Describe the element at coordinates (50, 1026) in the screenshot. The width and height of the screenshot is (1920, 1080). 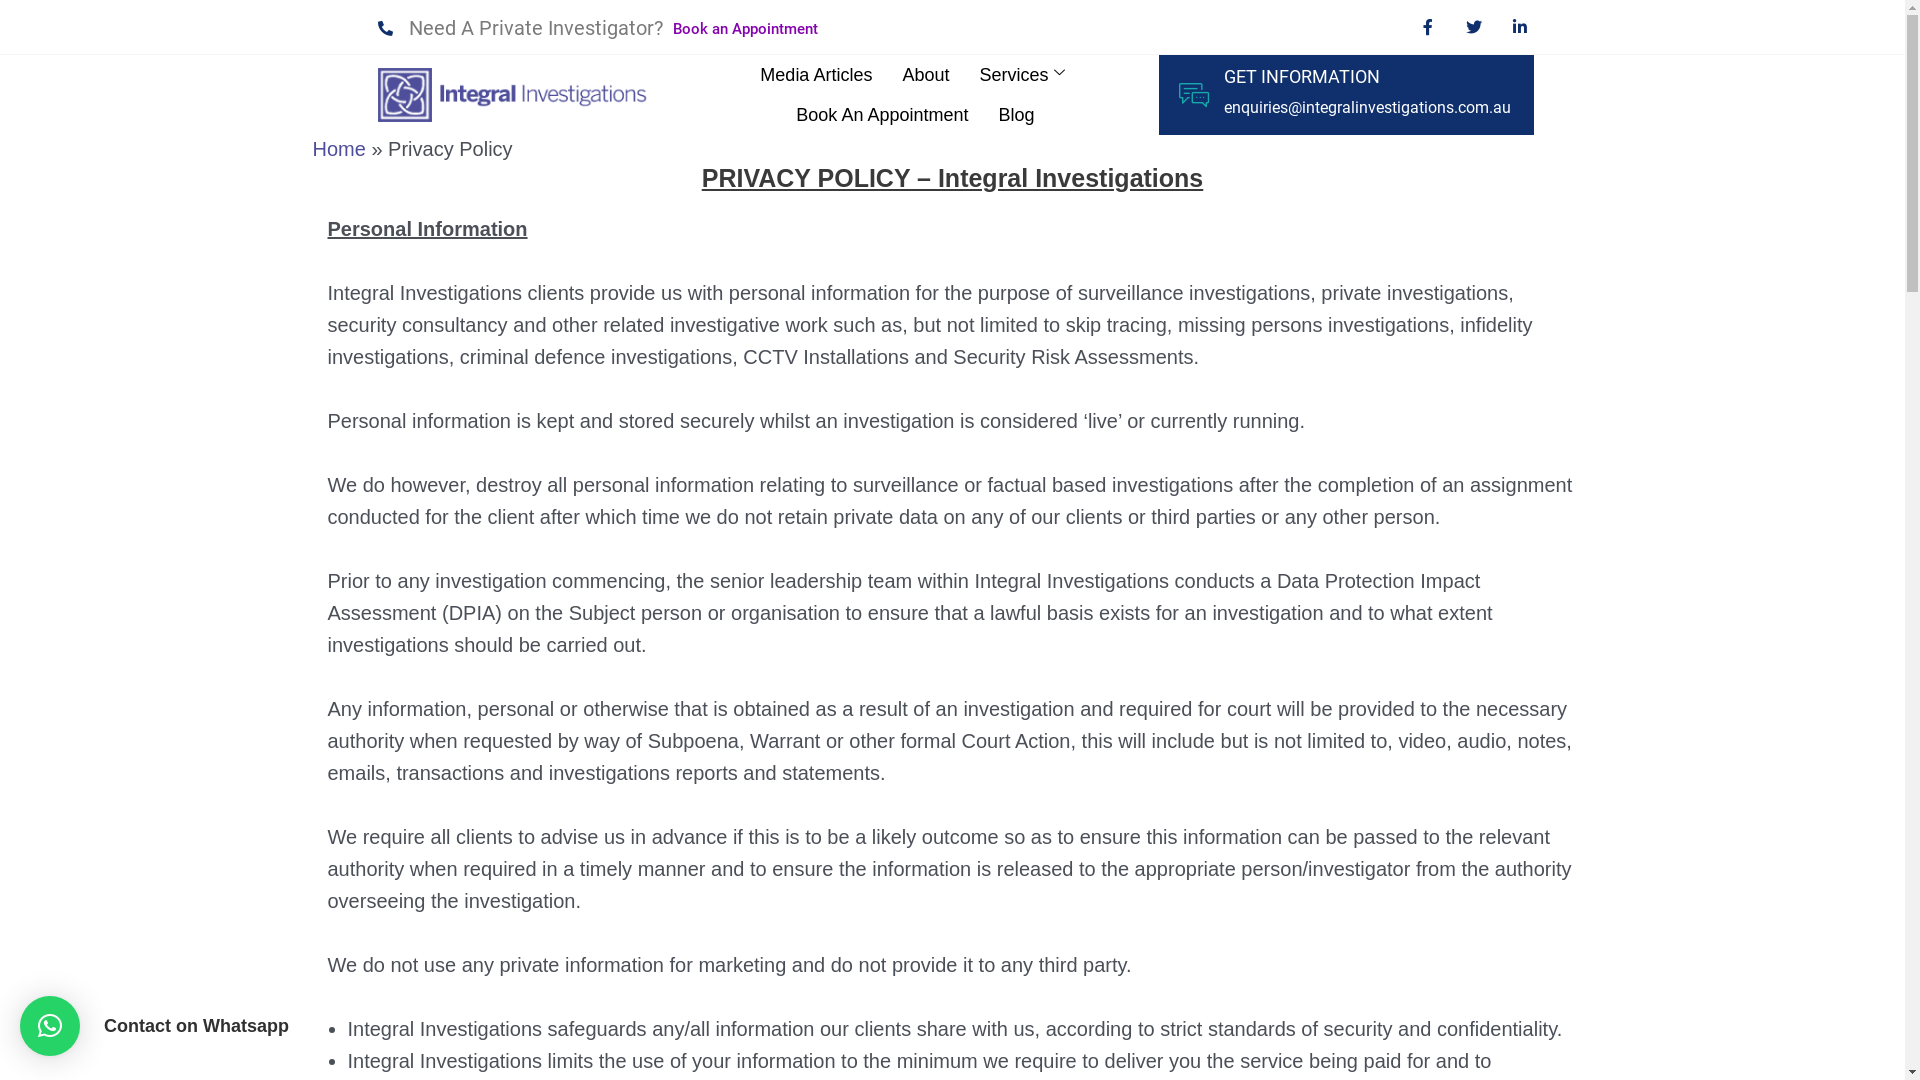
I see `Contact on Whatsapp` at that location.